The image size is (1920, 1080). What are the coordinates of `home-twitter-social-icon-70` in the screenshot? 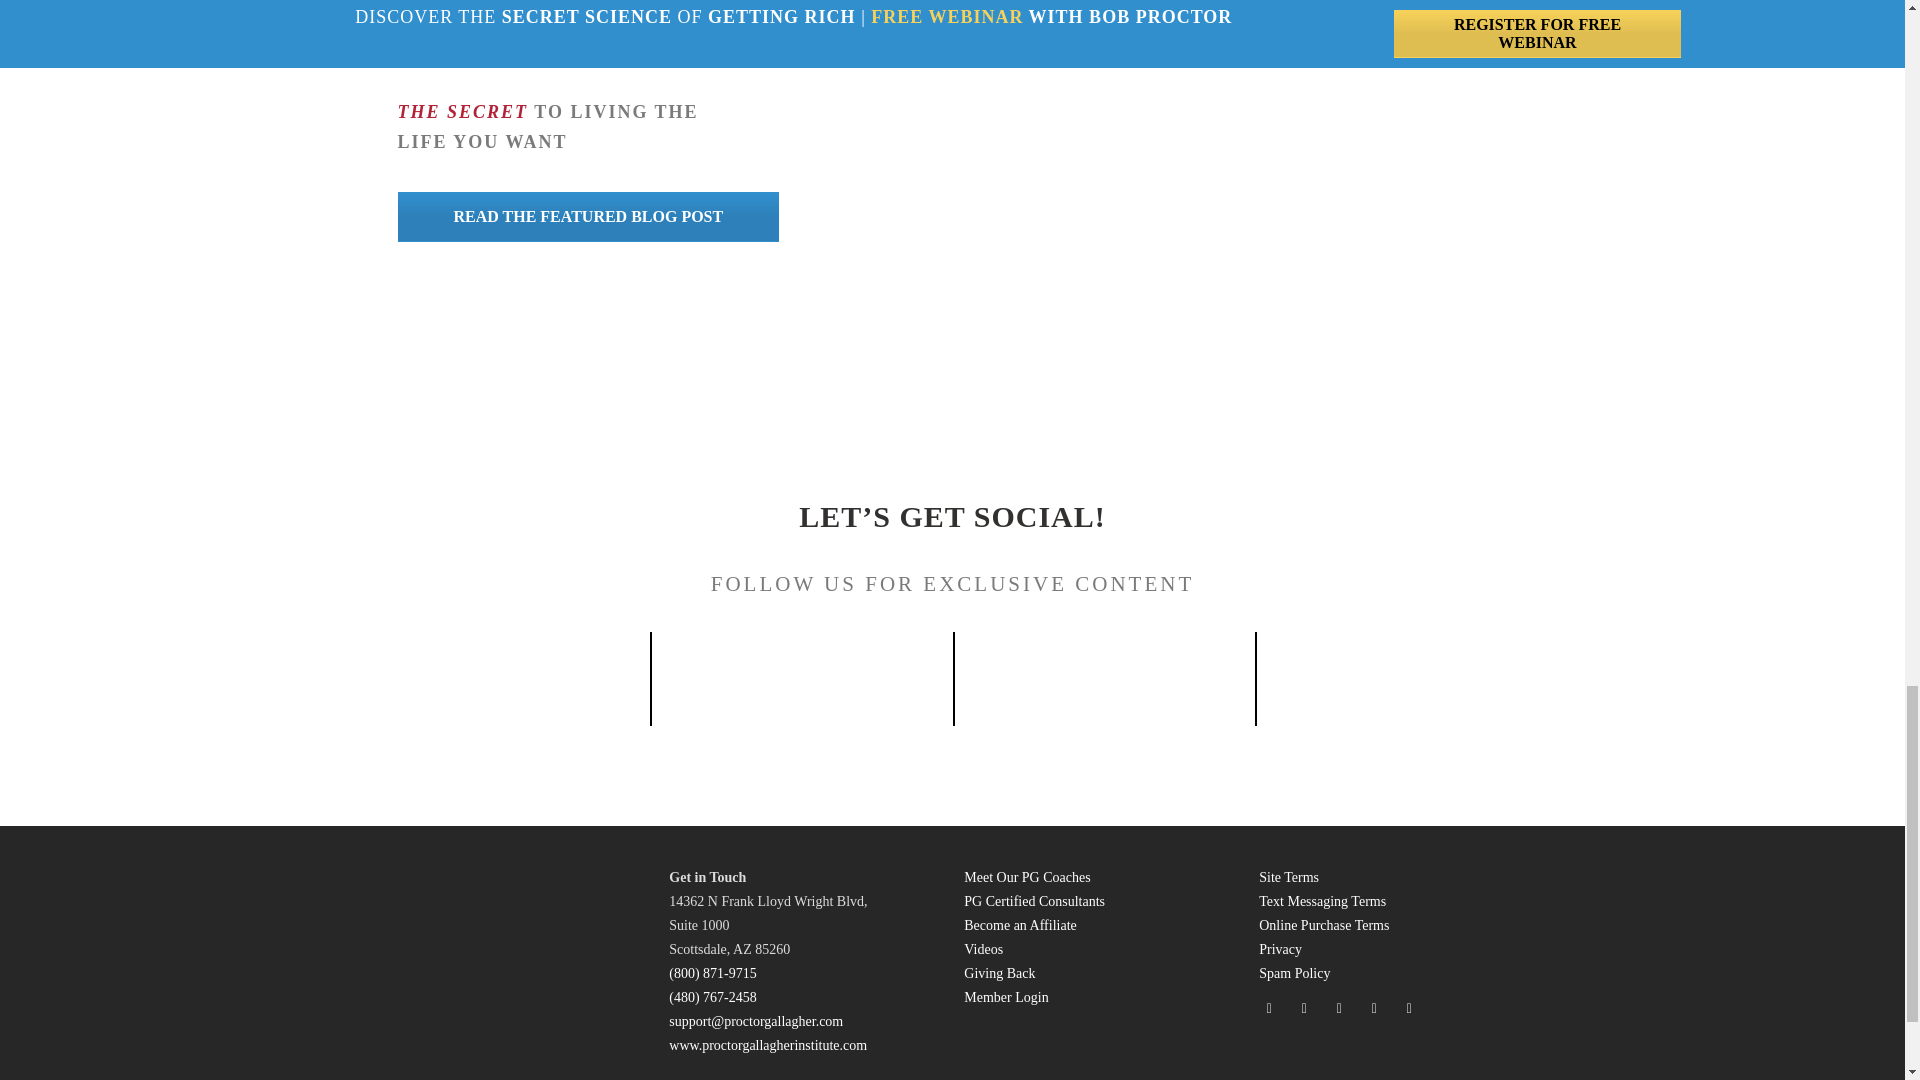 It's located at (1406, 668).